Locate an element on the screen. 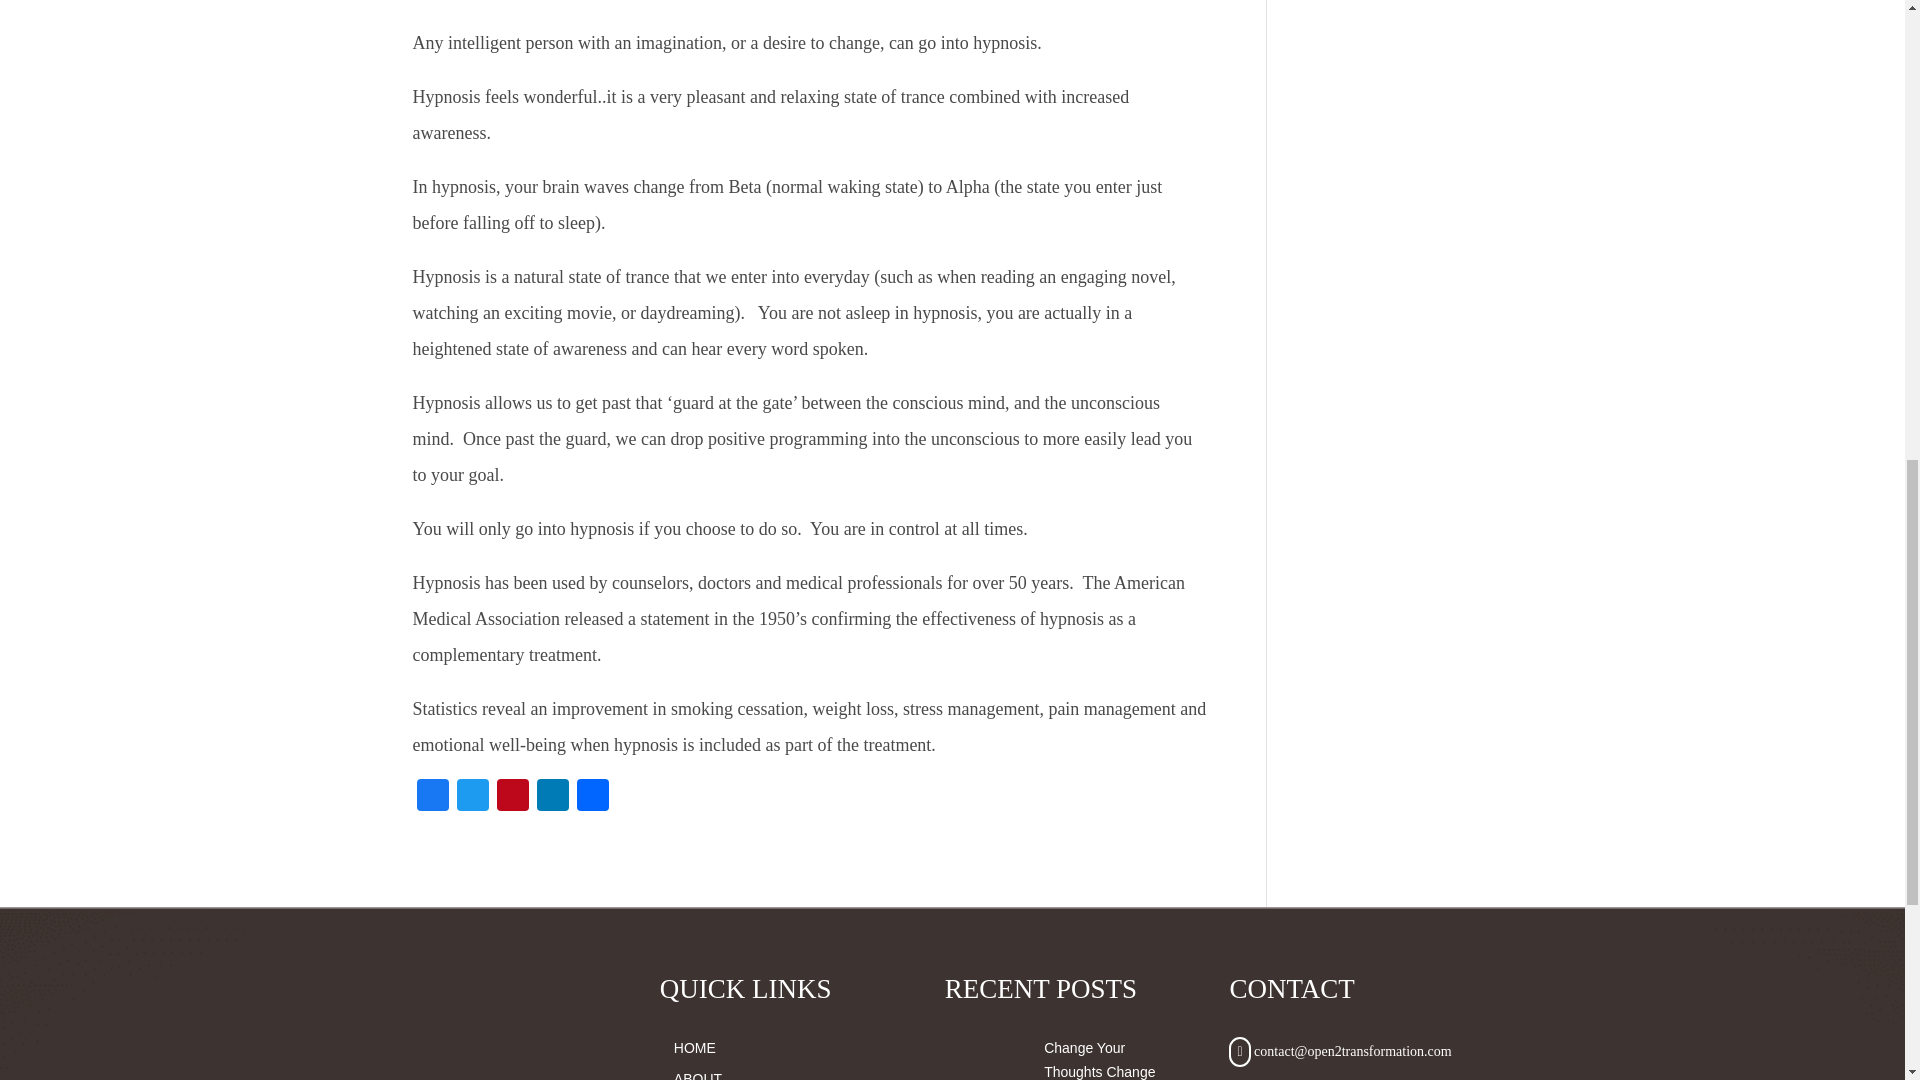  Pinterest is located at coordinates (511, 797).